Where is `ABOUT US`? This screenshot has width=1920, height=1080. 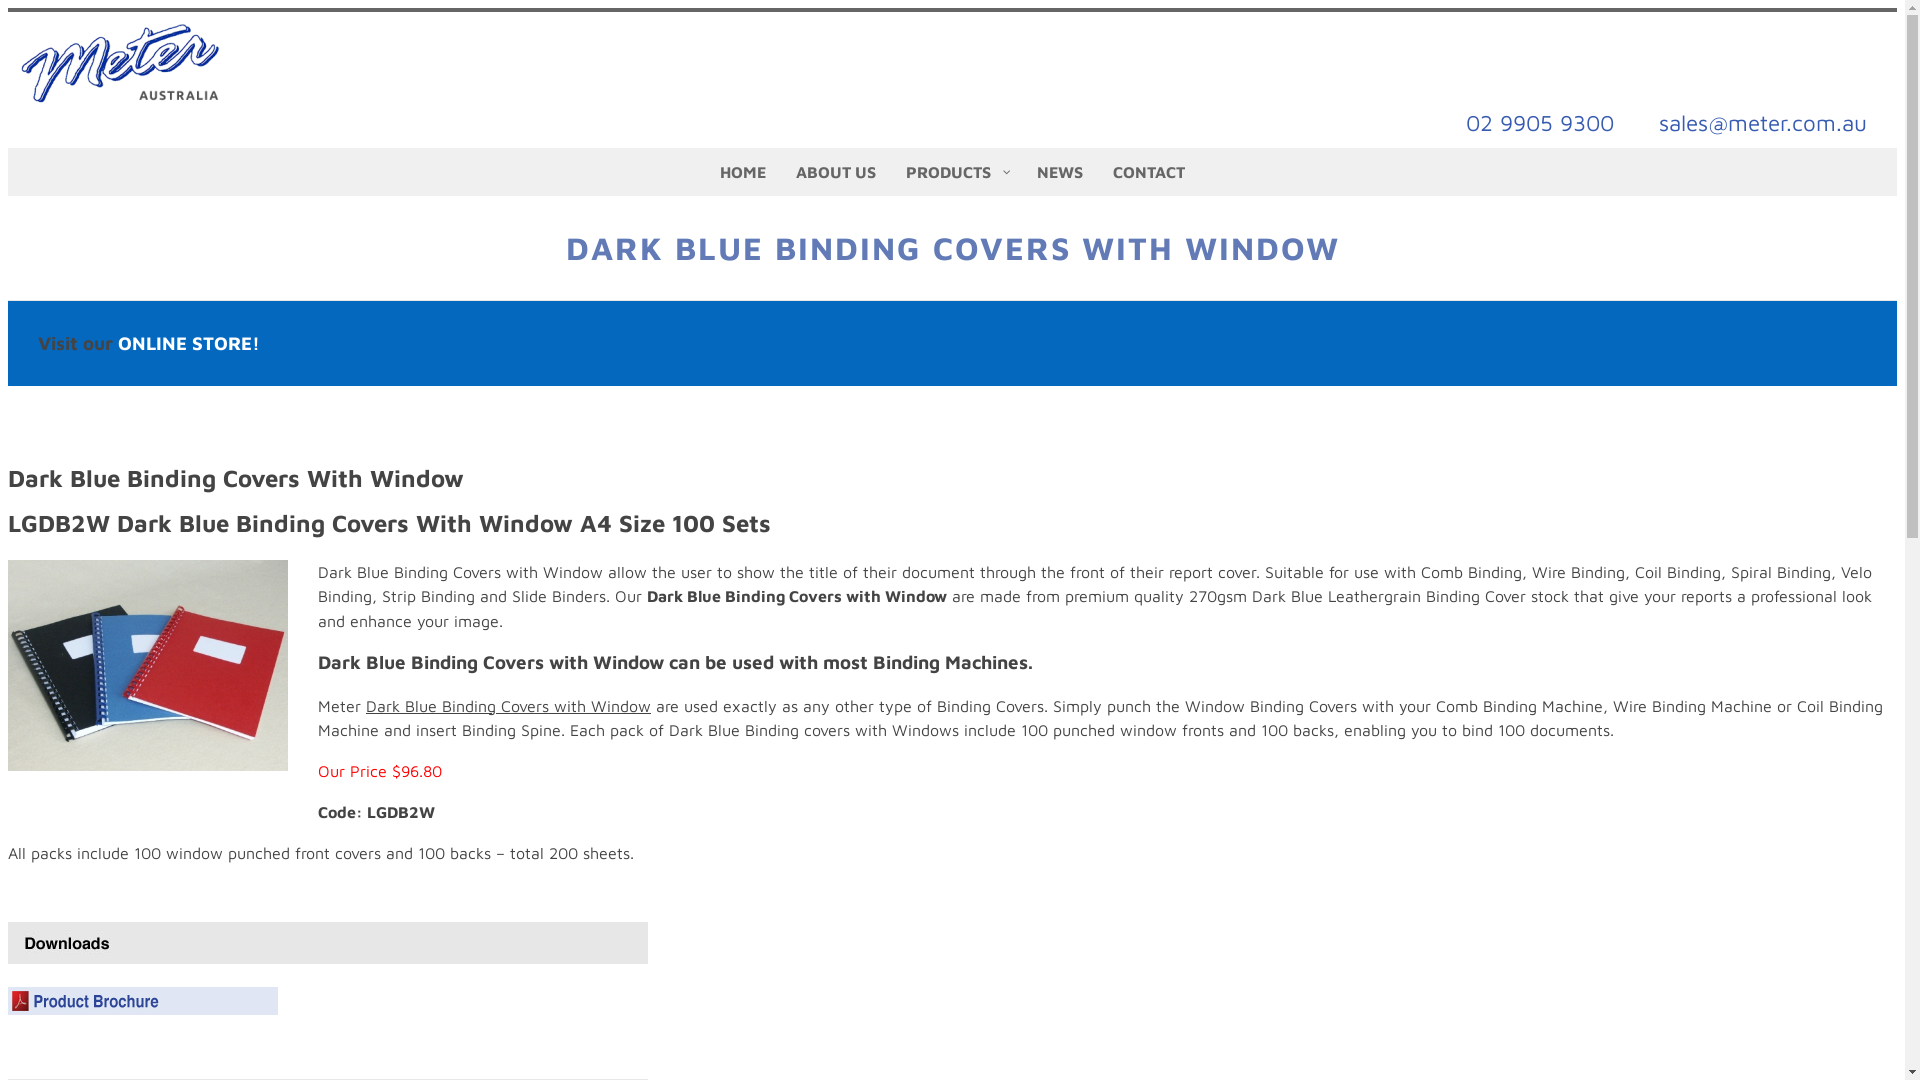
ABOUT US is located at coordinates (836, 172).